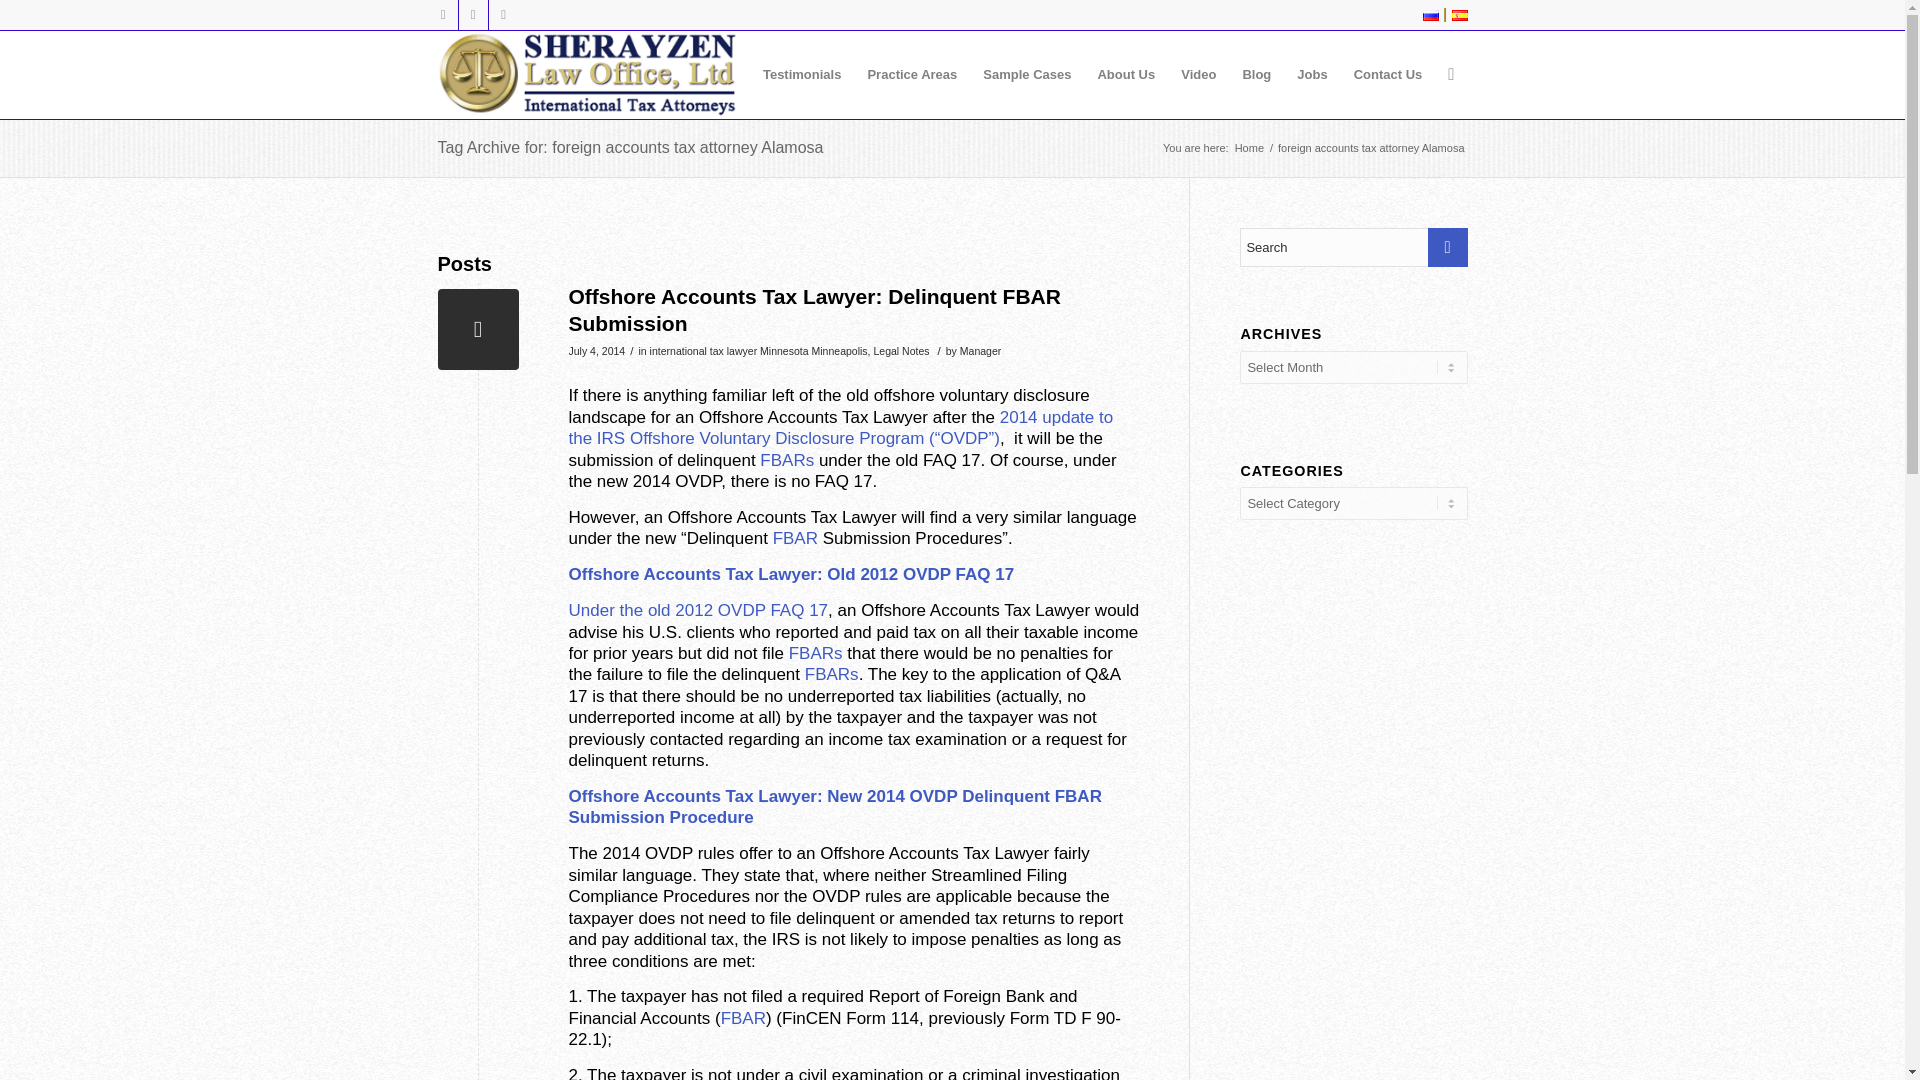 The image size is (1920, 1080). What do you see at coordinates (1026, 74) in the screenshot?
I see `Sample Cases` at bounding box center [1026, 74].